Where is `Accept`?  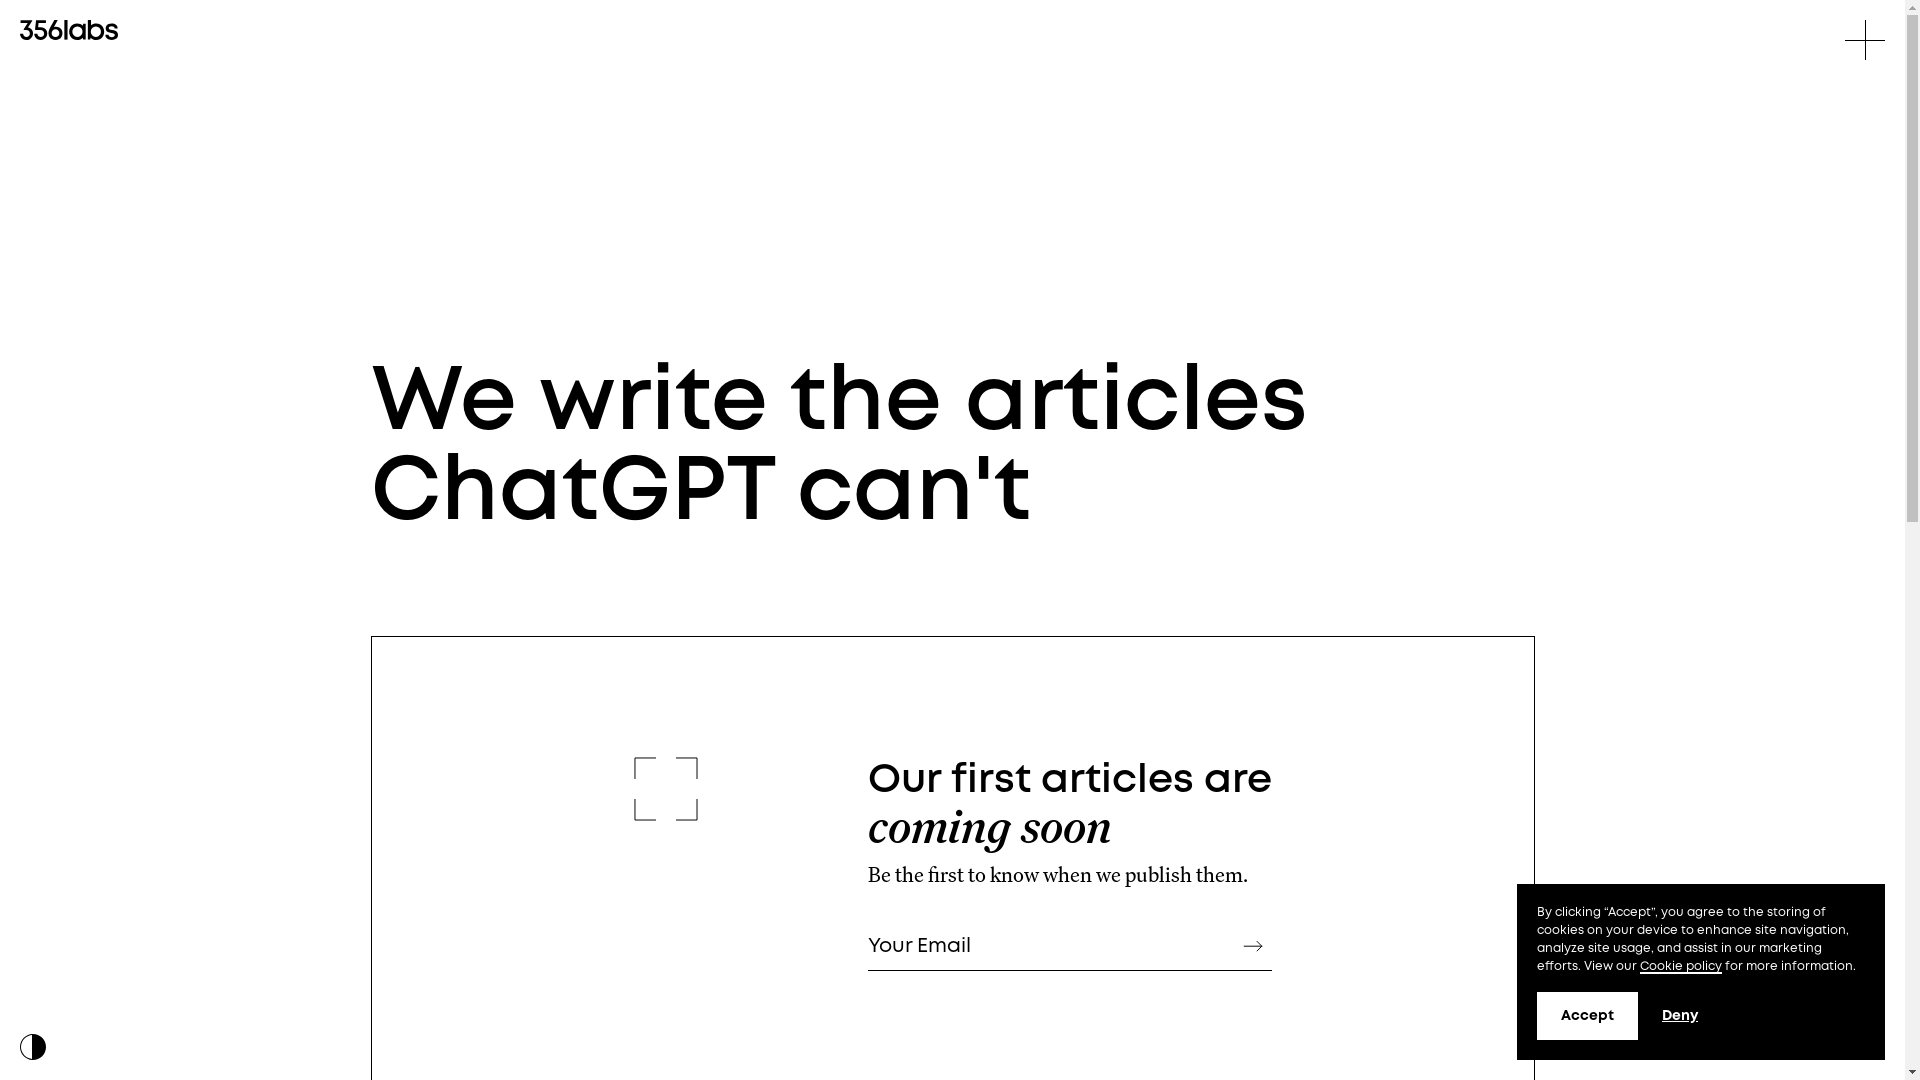
Accept is located at coordinates (1588, 1016).